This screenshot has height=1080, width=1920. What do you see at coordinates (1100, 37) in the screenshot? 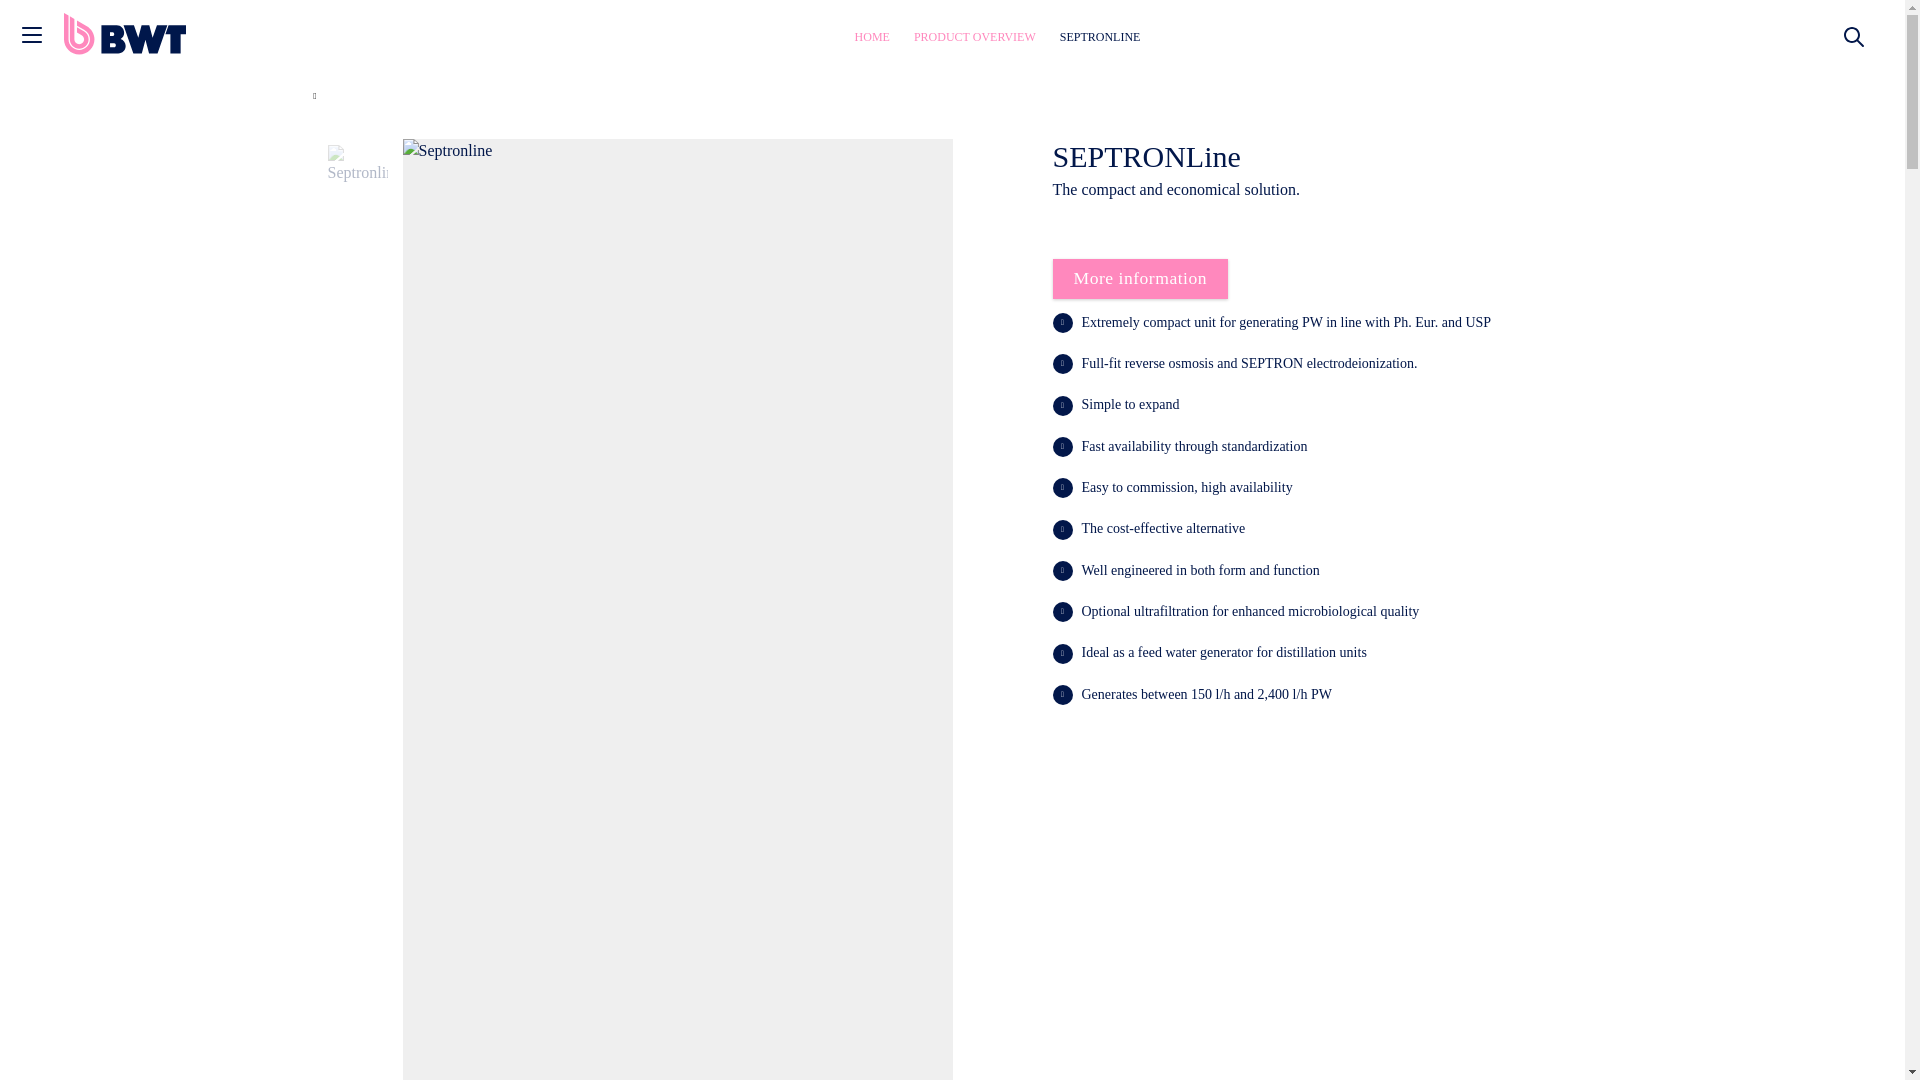
I see `SEPTRONLINE` at bounding box center [1100, 37].